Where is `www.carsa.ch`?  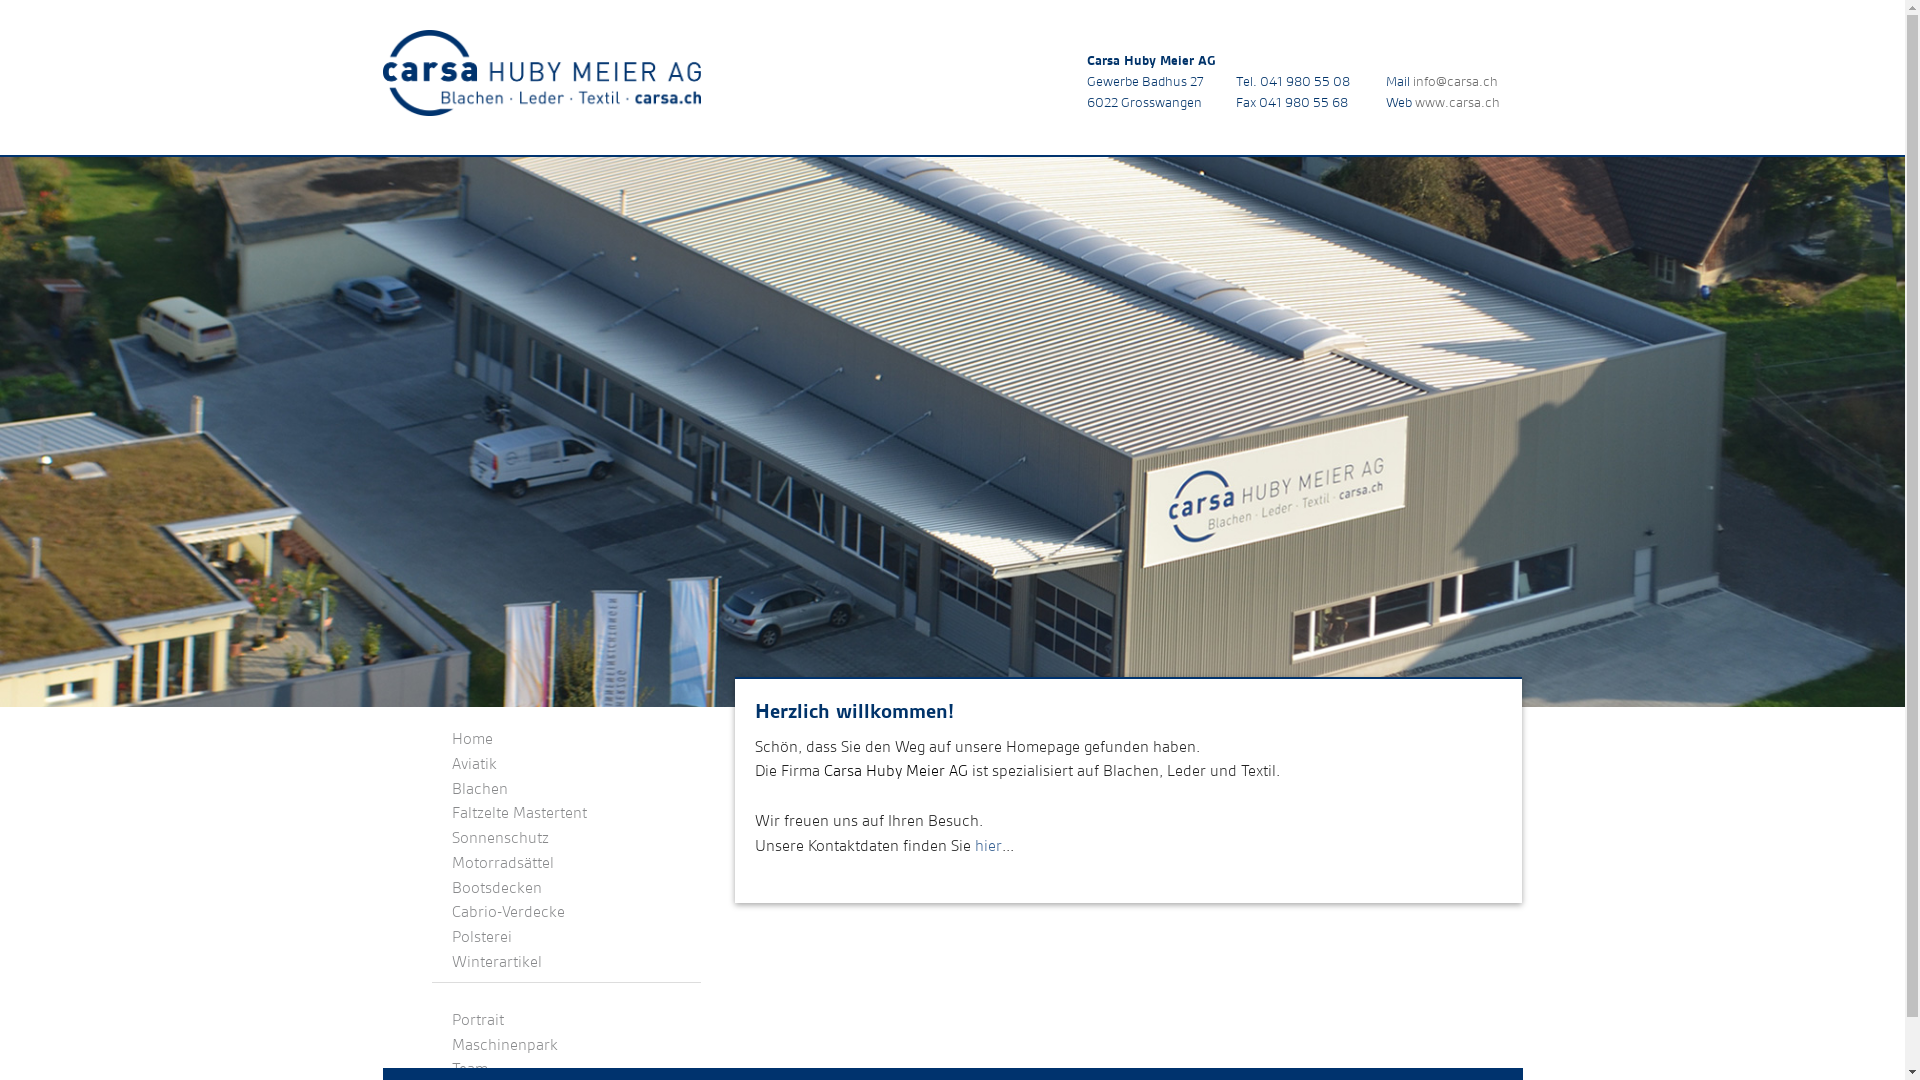
www.carsa.ch is located at coordinates (1458, 102).